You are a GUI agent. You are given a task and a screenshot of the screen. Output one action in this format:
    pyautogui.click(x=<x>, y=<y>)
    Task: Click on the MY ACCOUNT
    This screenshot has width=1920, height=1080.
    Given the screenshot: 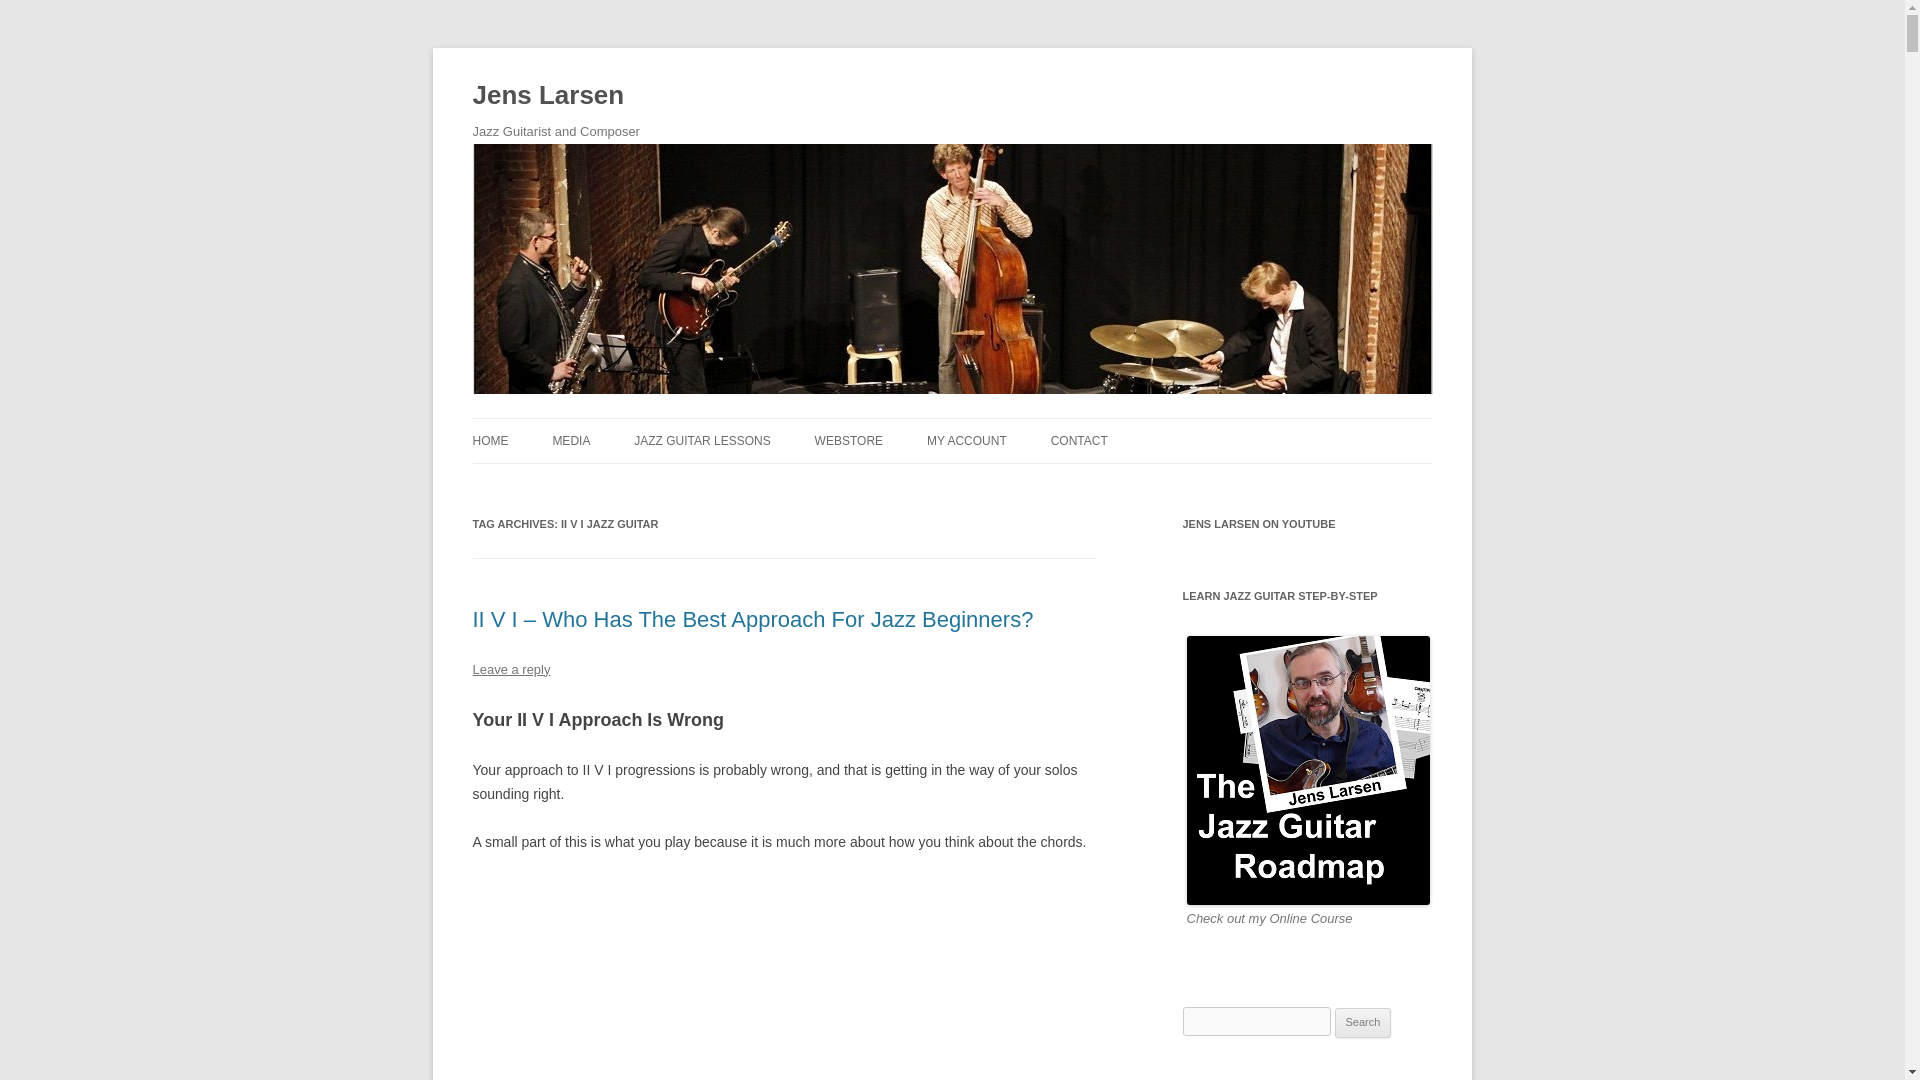 What is the action you would take?
    pyautogui.click(x=966, y=441)
    